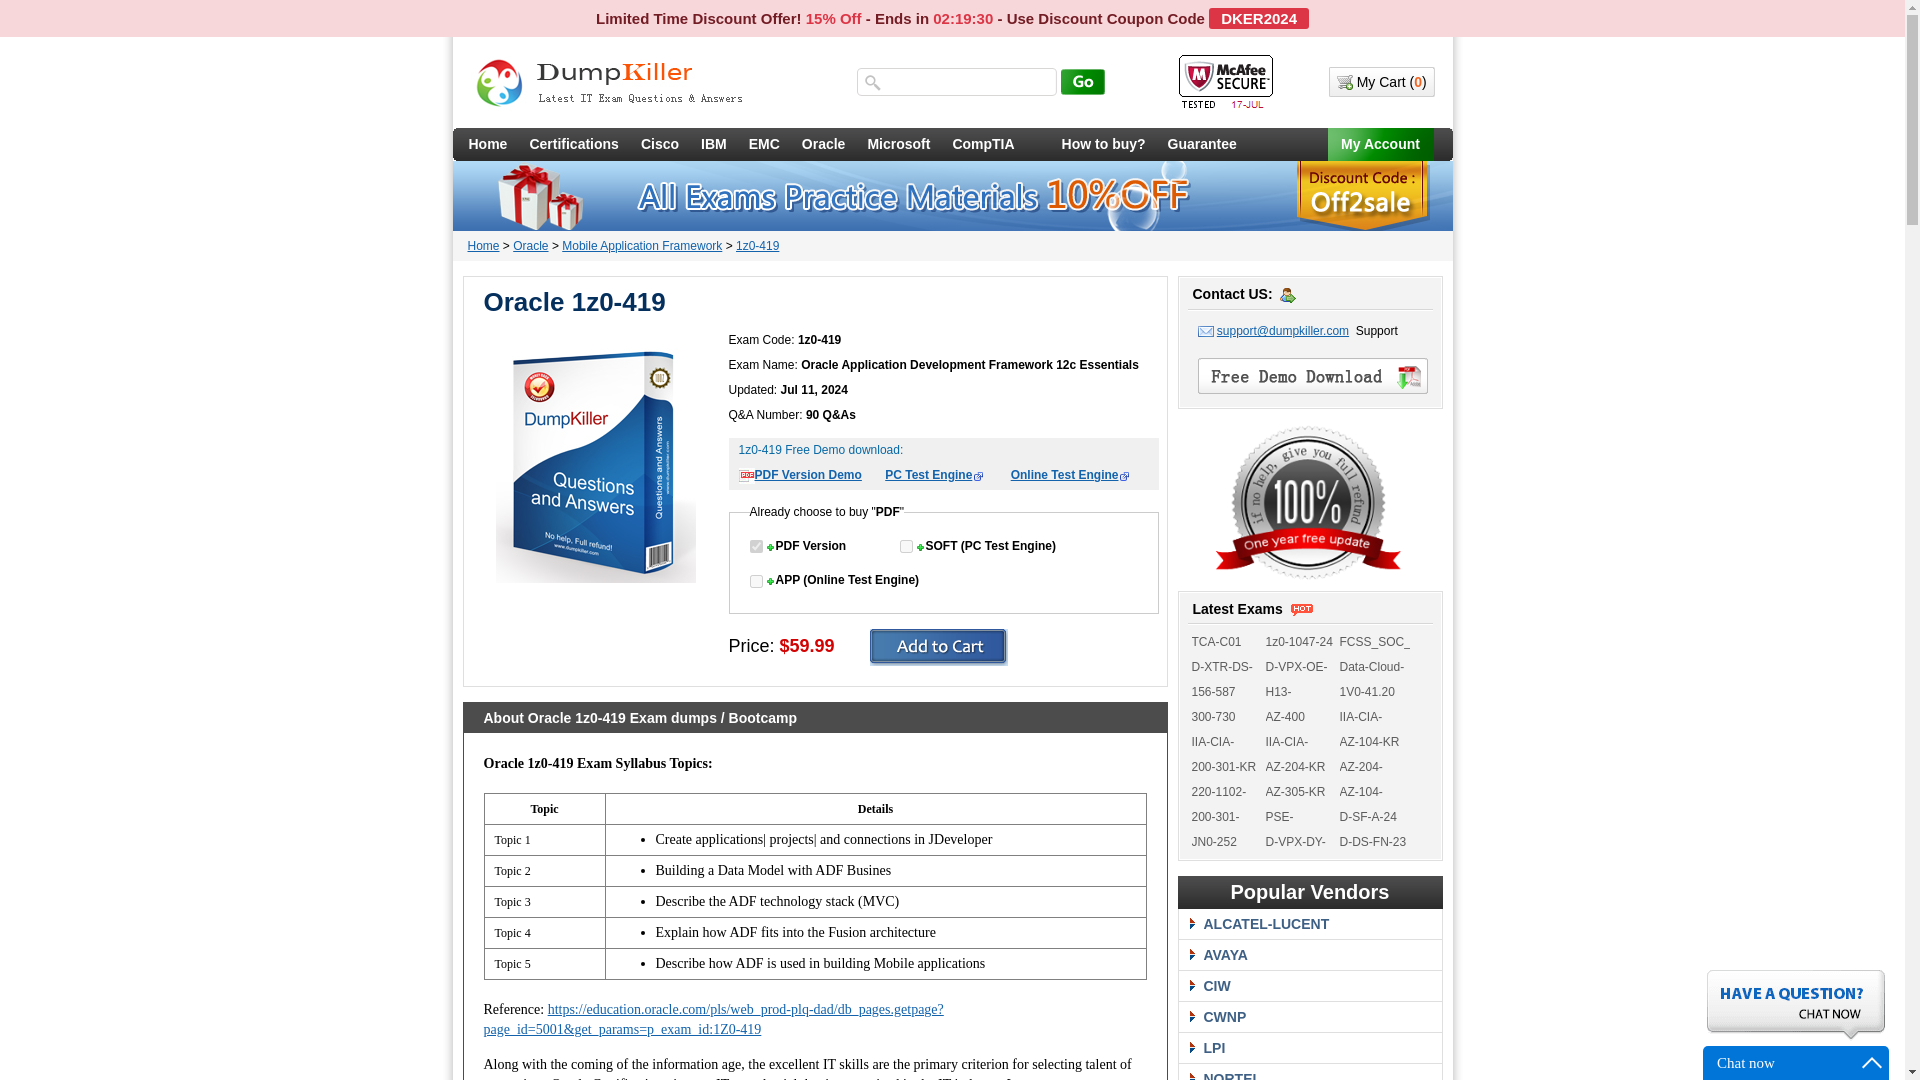 This screenshot has height=1080, width=1920. Describe the element at coordinates (1372, 678) in the screenshot. I see `Data-Cloud-Consultant` at that location.